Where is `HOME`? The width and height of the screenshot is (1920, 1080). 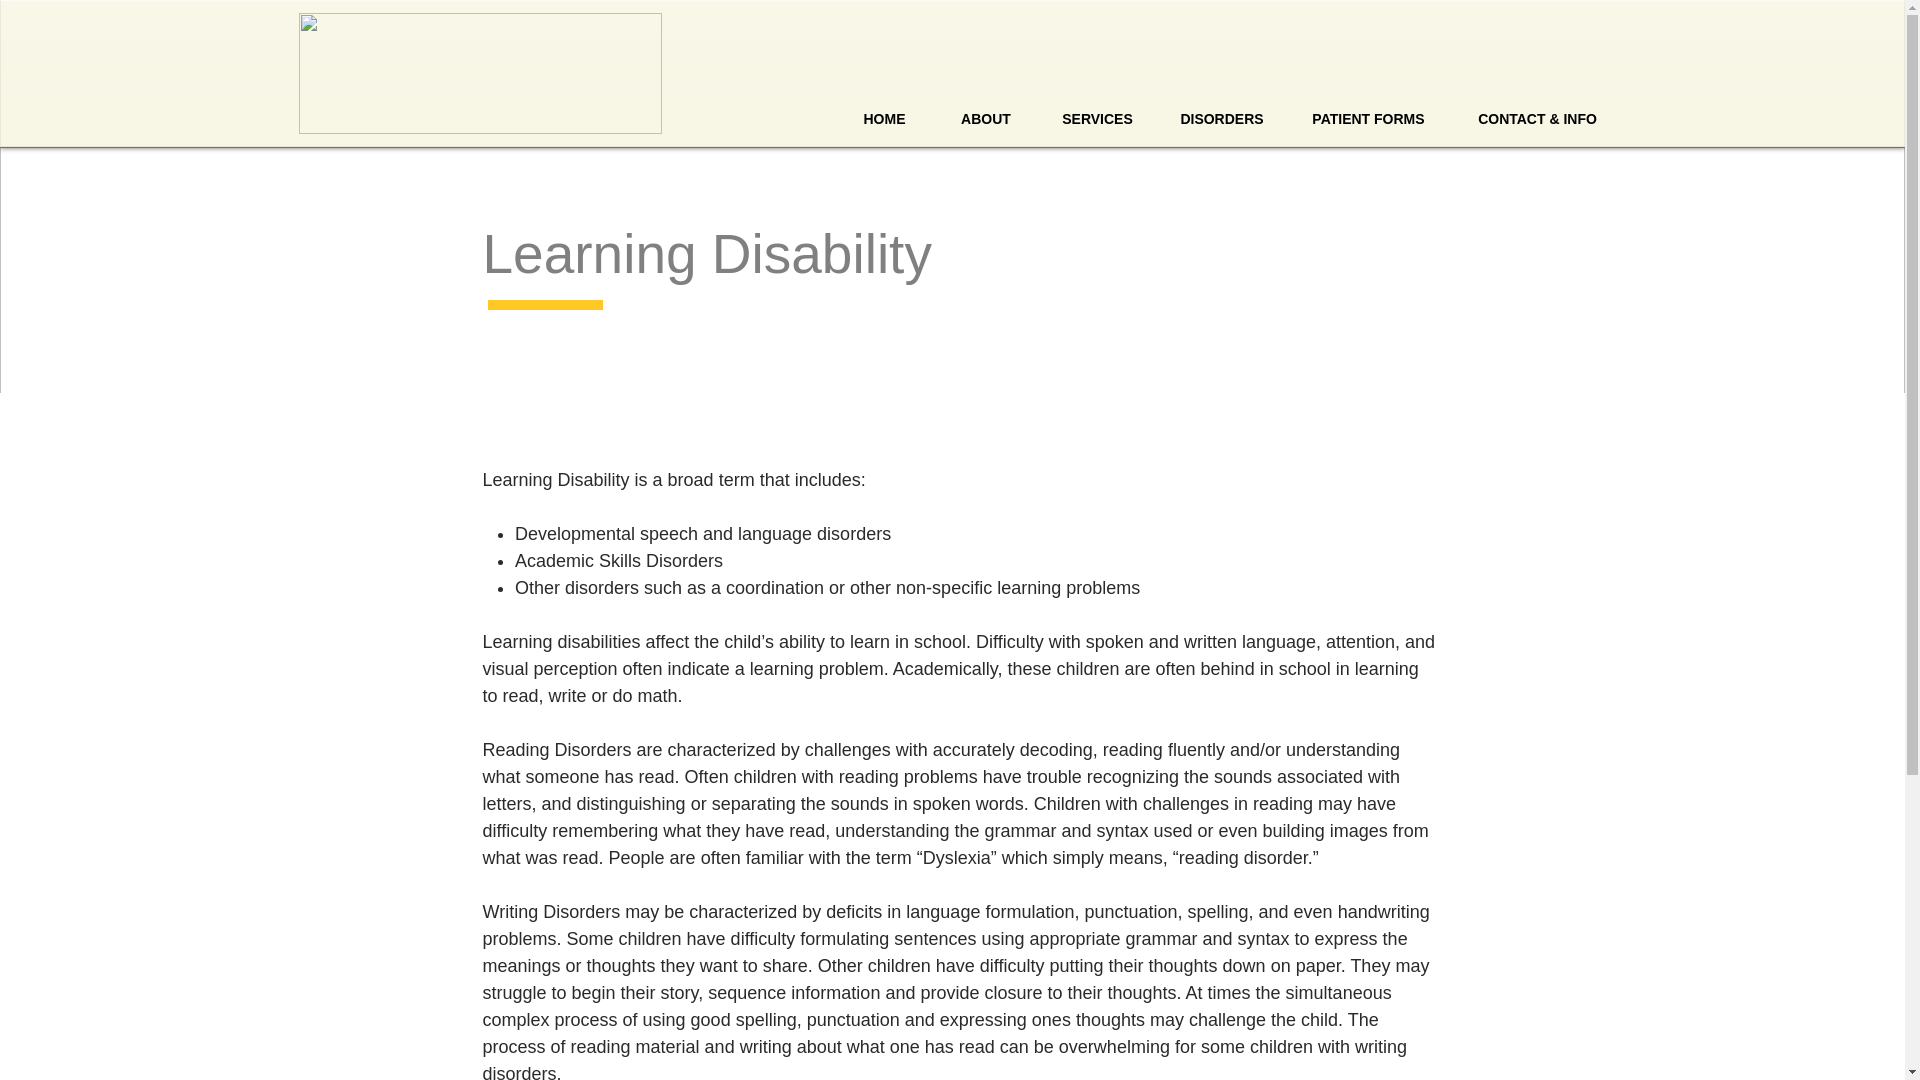
HOME is located at coordinates (884, 120).